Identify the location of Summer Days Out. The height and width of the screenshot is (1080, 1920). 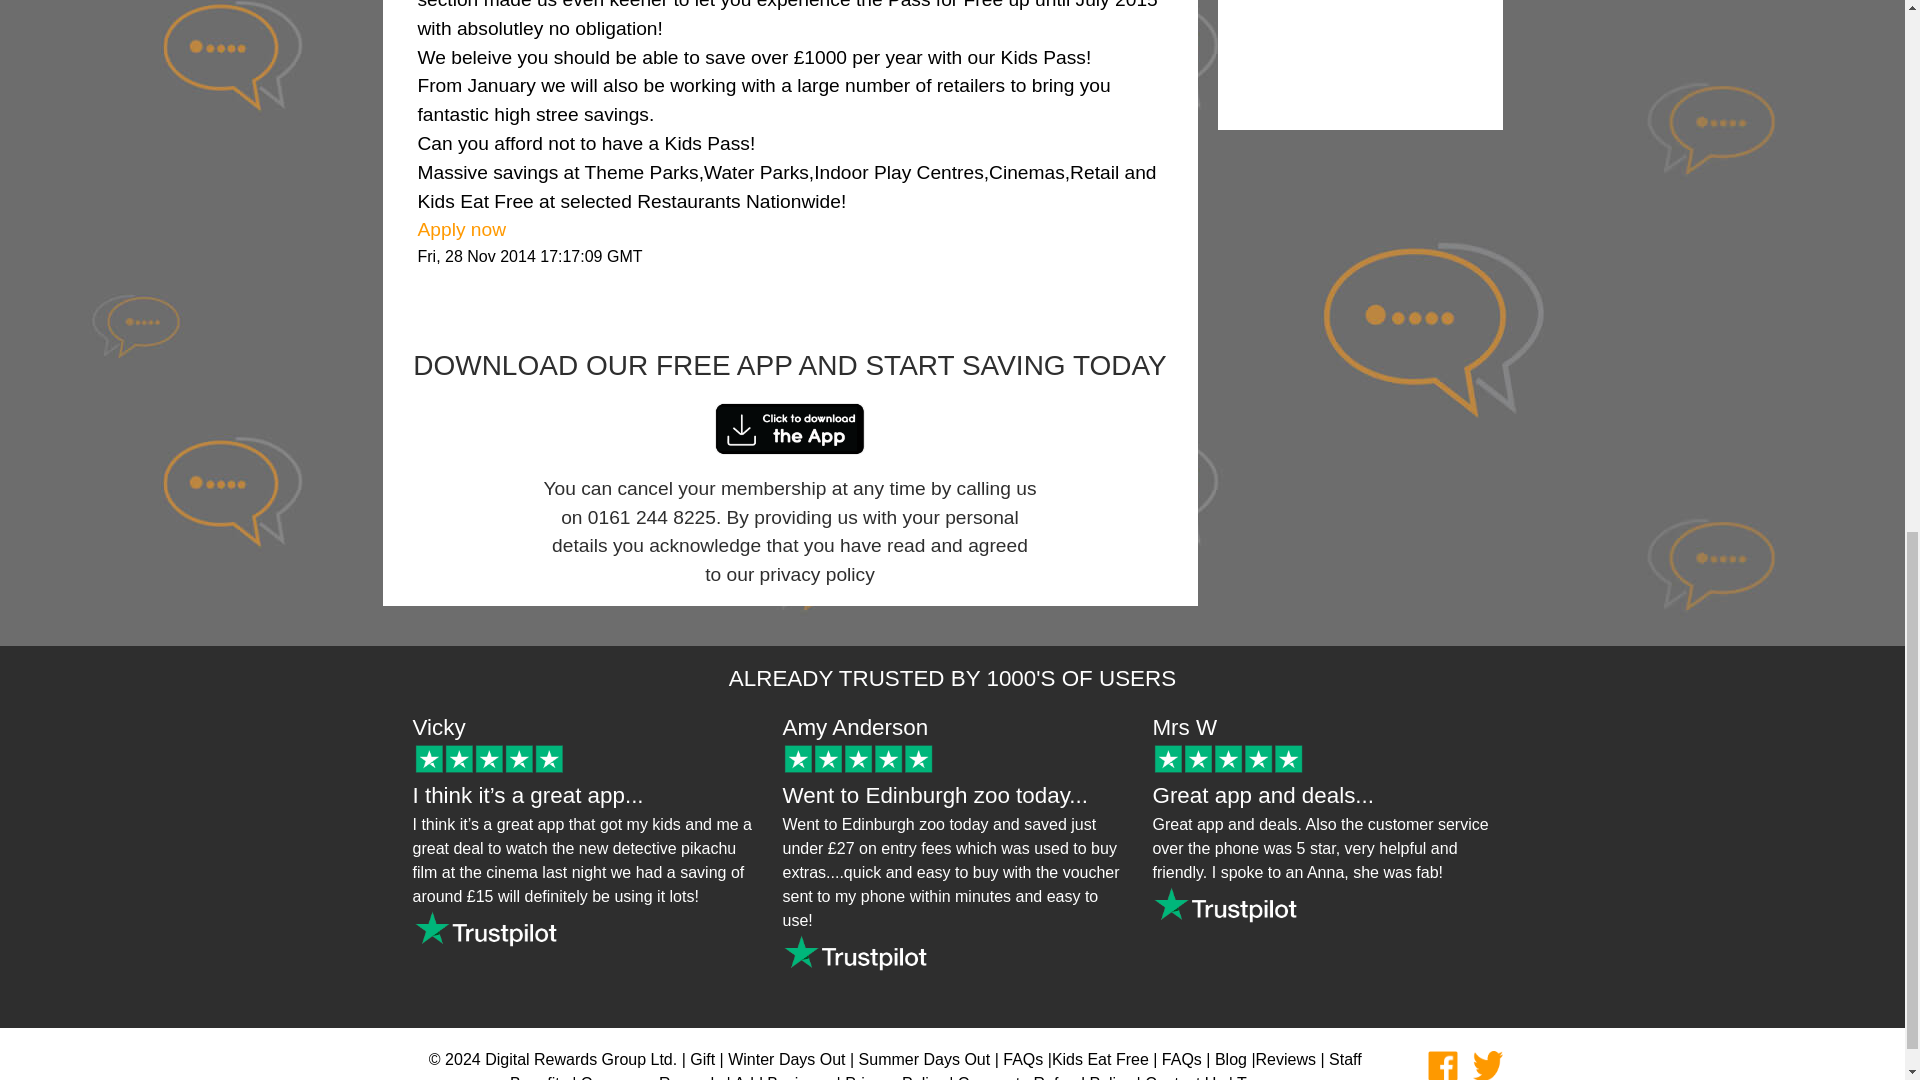
(924, 1059).